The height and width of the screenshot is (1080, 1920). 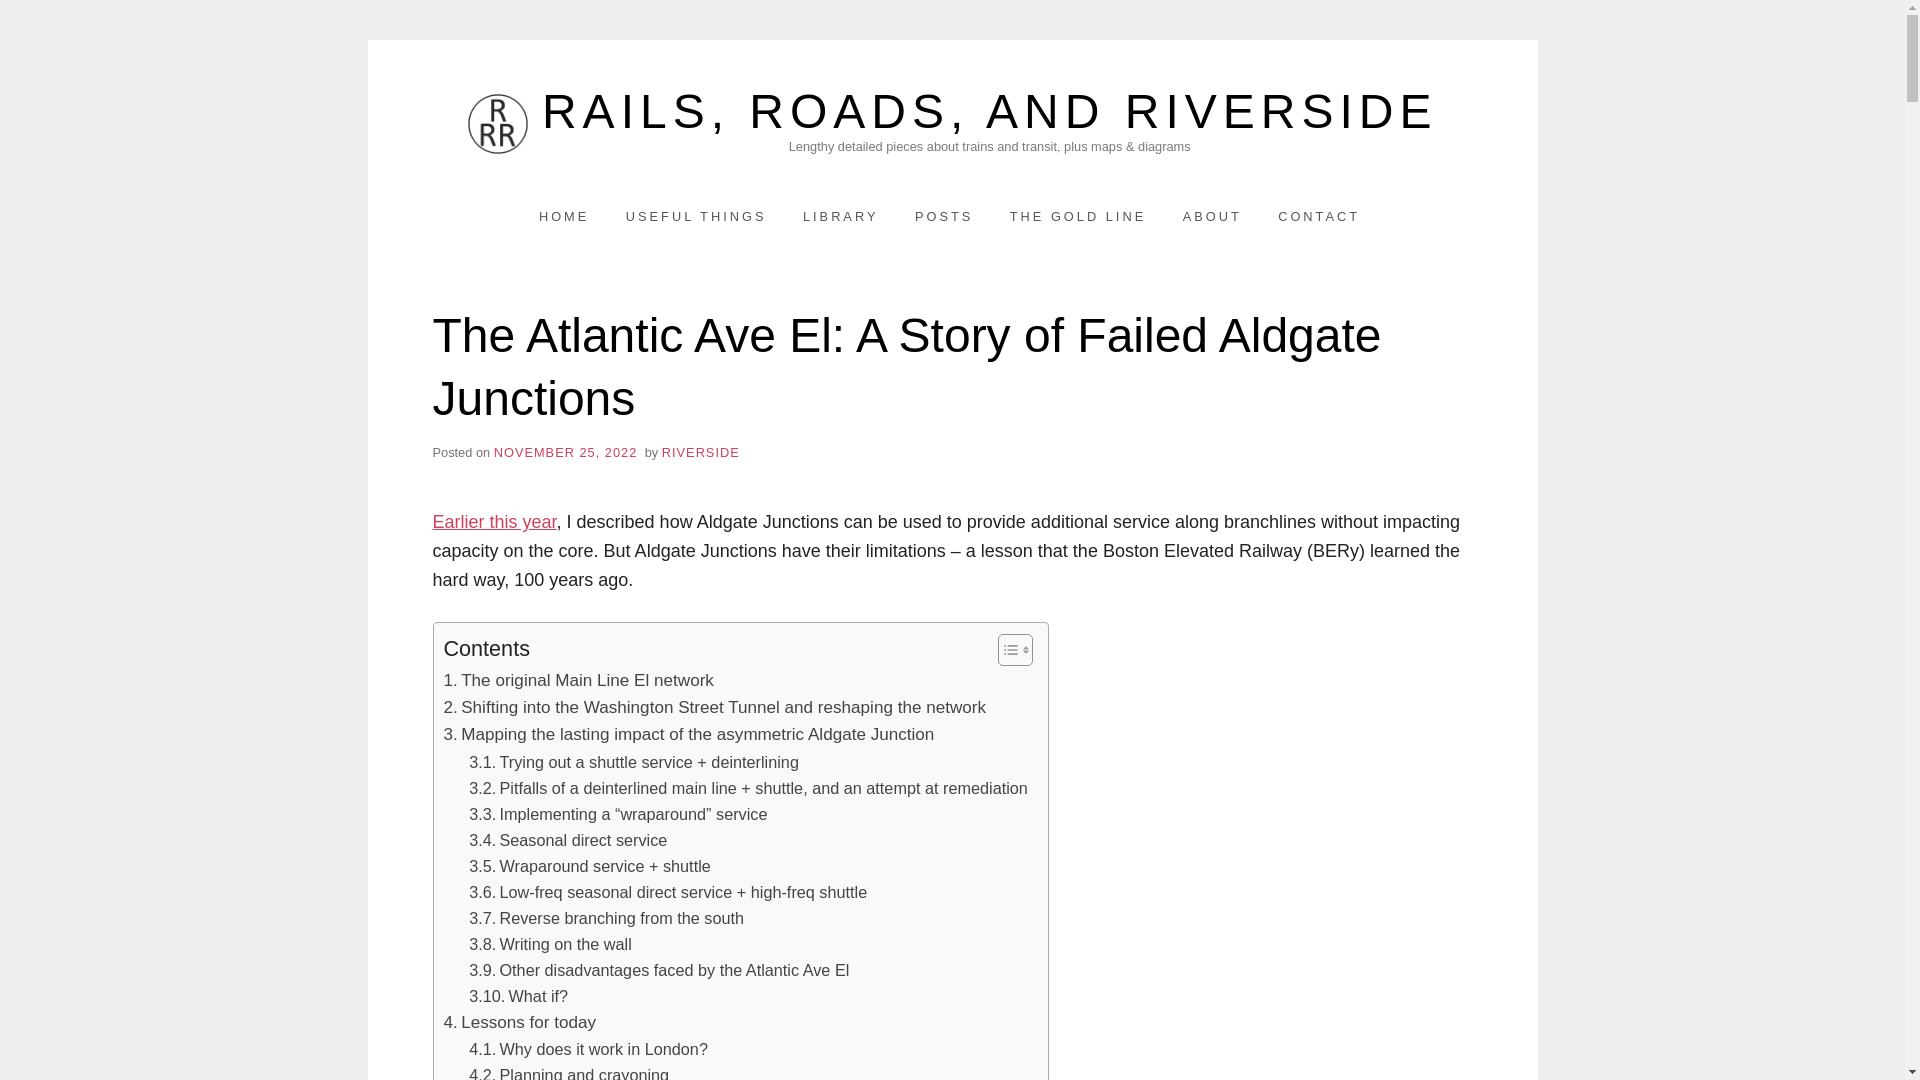 What do you see at coordinates (700, 452) in the screenshot?
I see `RIVERSIDE` at bounding box center [700, 452].